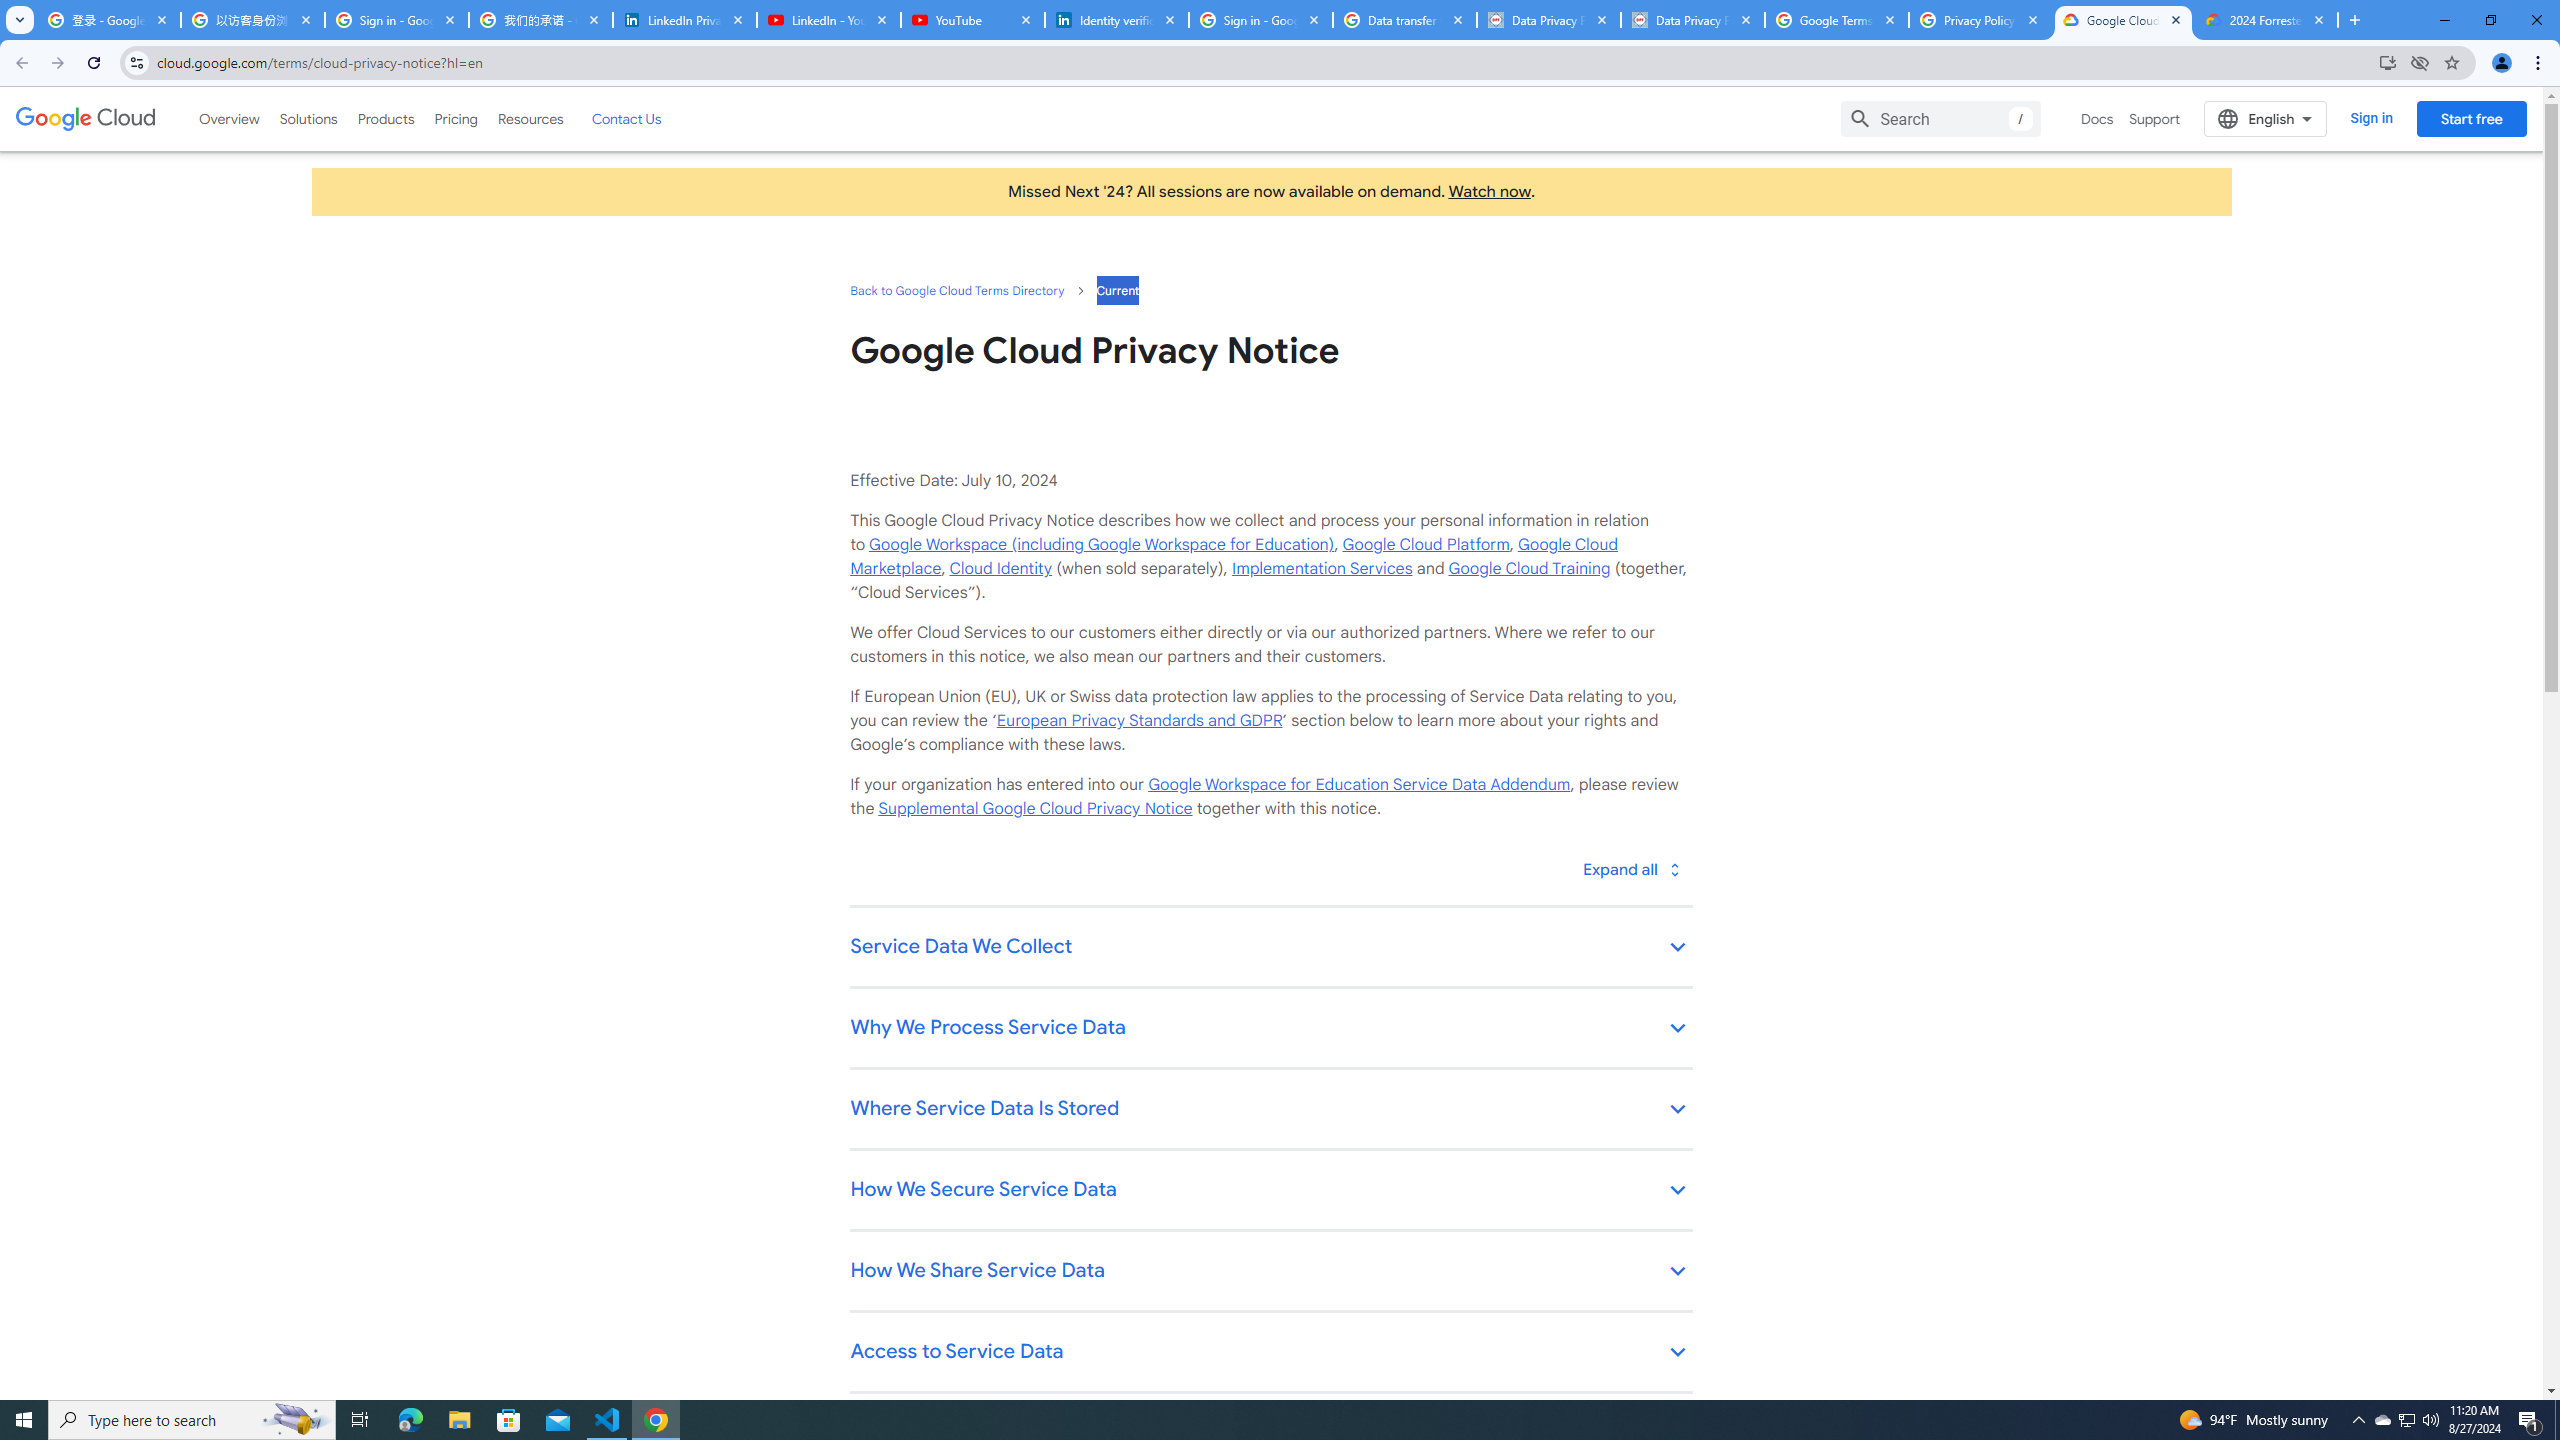 Image resolution: width=2560 pixels, height=1440 pixels. I want to click on Google Cloud Platform, so click(1426, 544).